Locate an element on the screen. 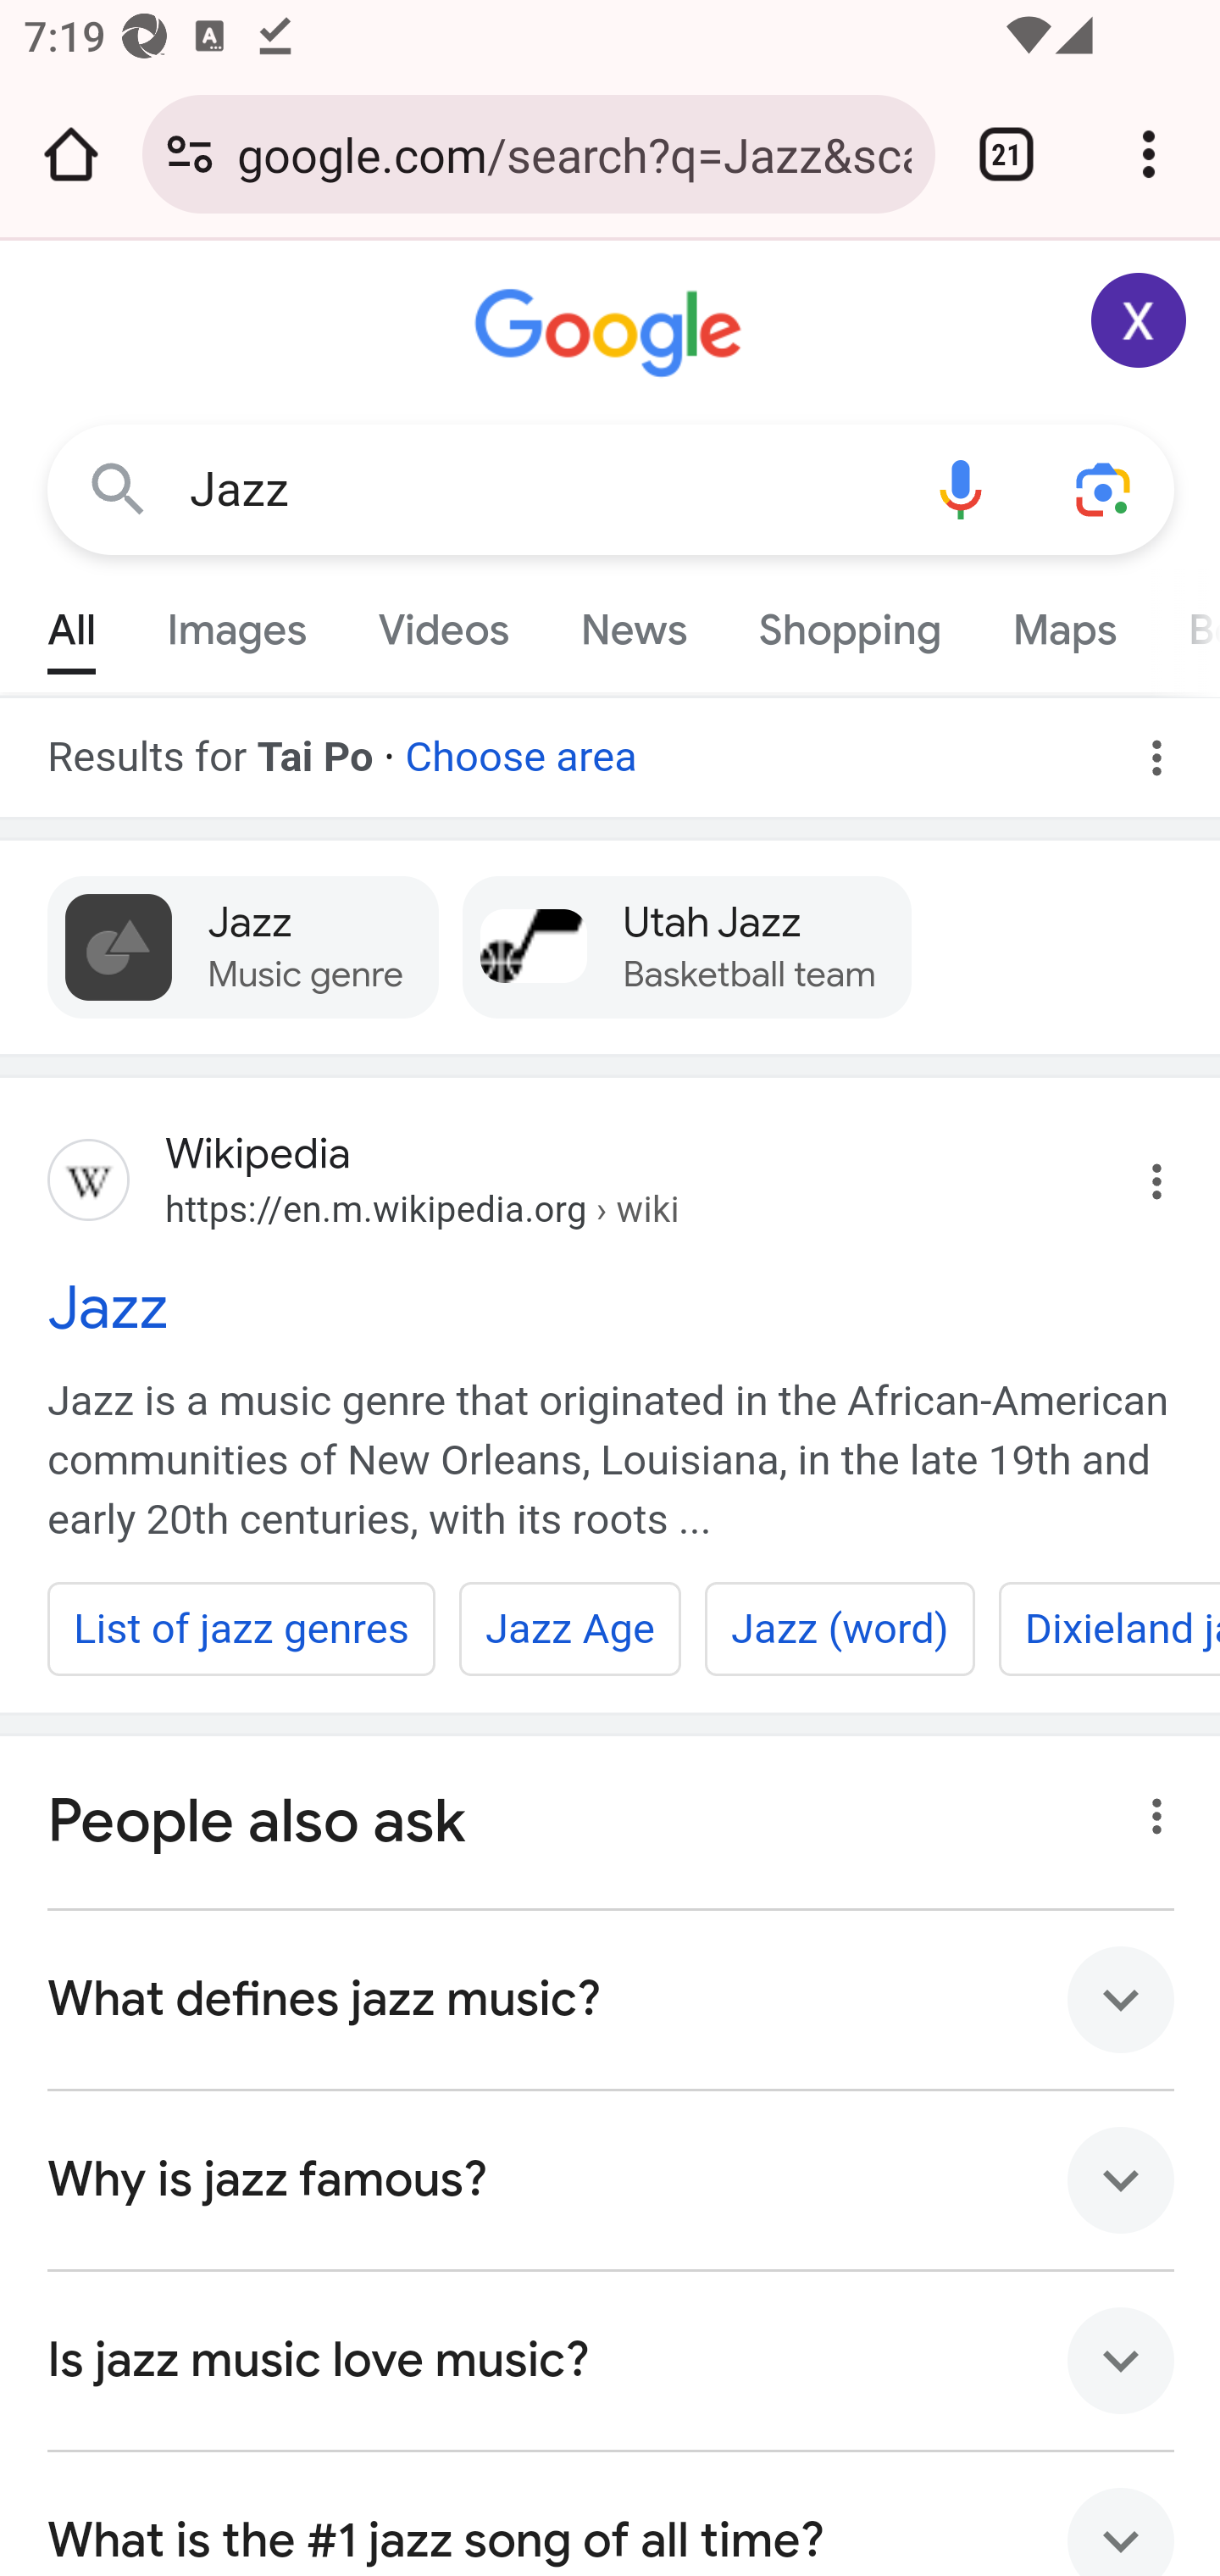 This screenshot has width=1220, height=2576. Maps is located at coordinates (1063, 622).